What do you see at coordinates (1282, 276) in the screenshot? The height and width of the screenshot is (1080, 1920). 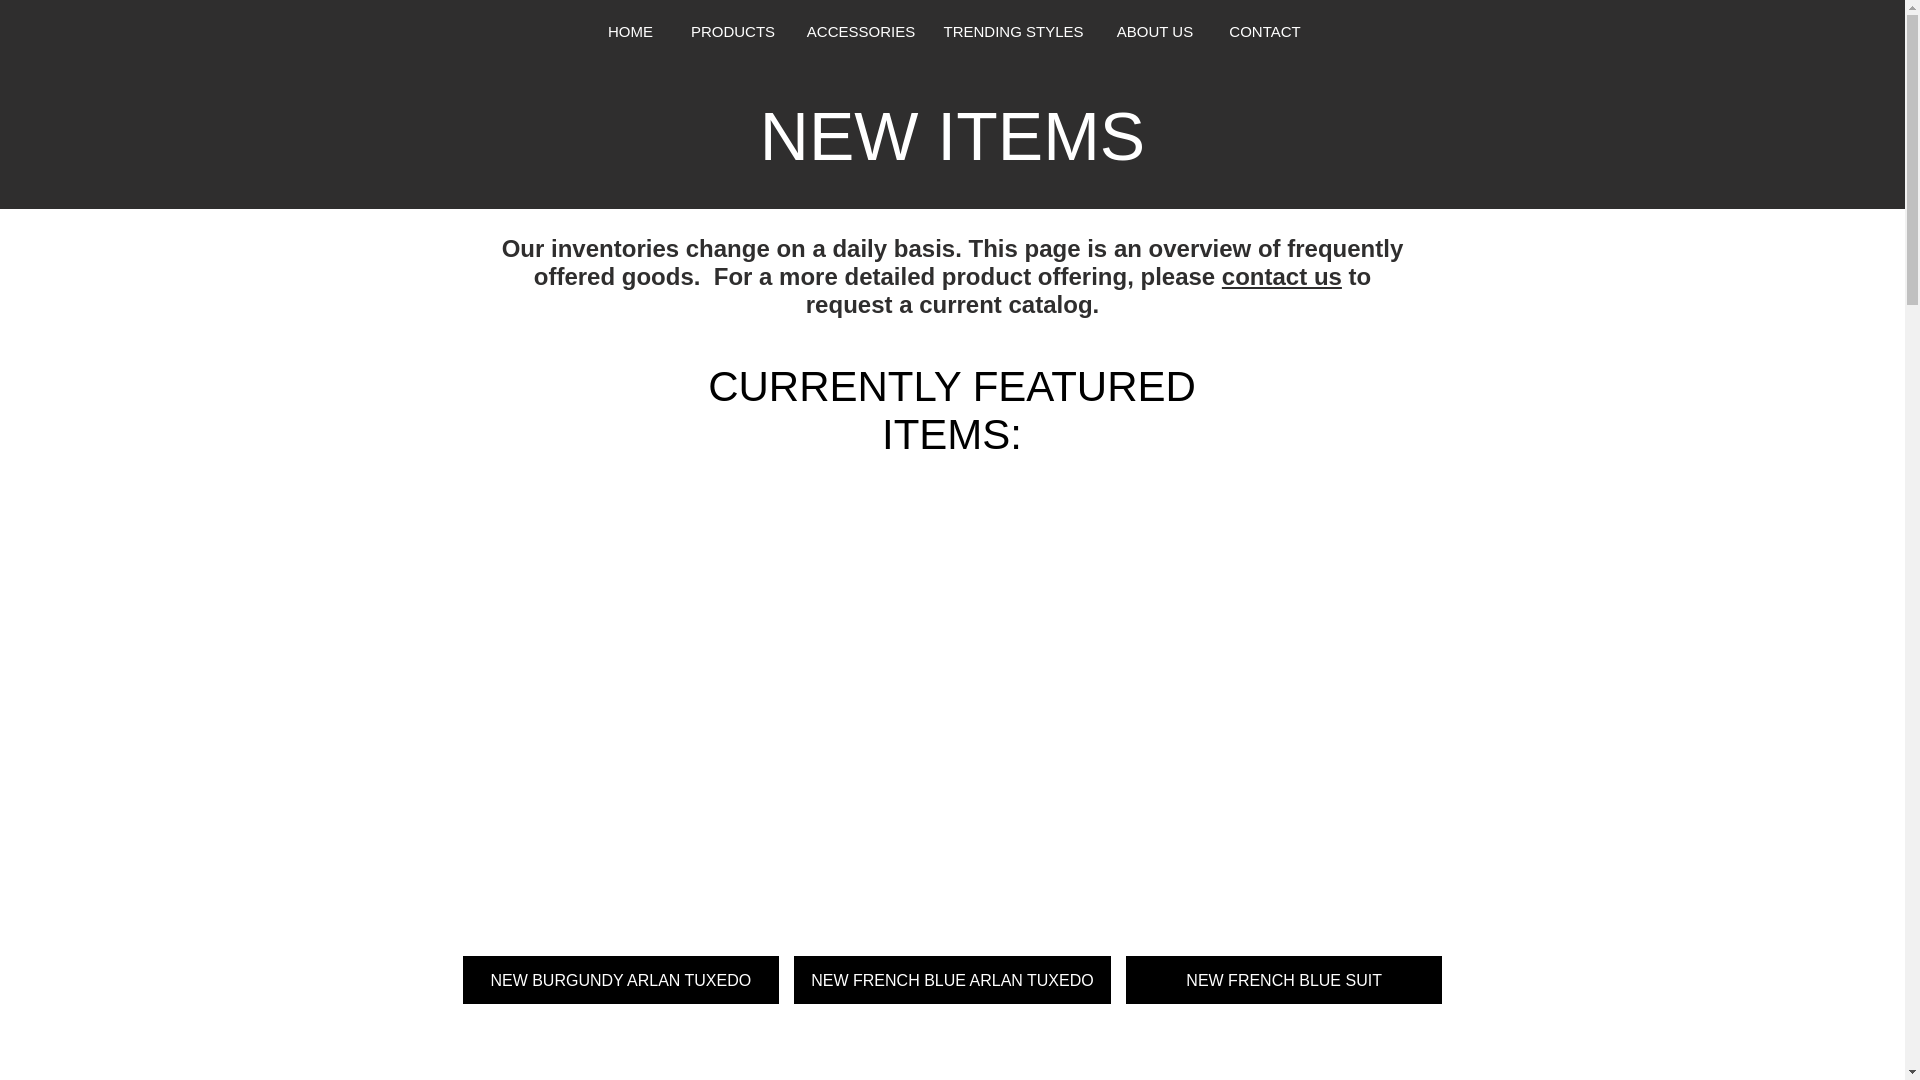 I see `contact us` at bounding box center [1282, 276].